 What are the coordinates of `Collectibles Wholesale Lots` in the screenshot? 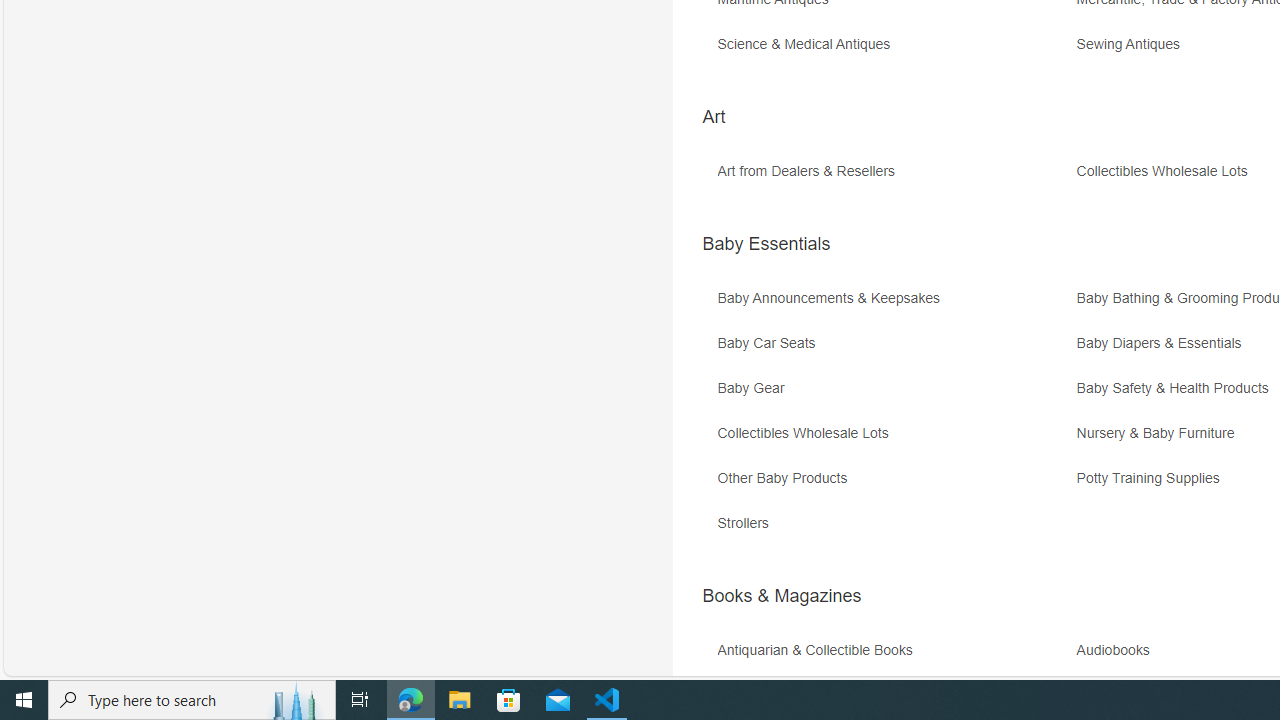 It's located at (894, 440).